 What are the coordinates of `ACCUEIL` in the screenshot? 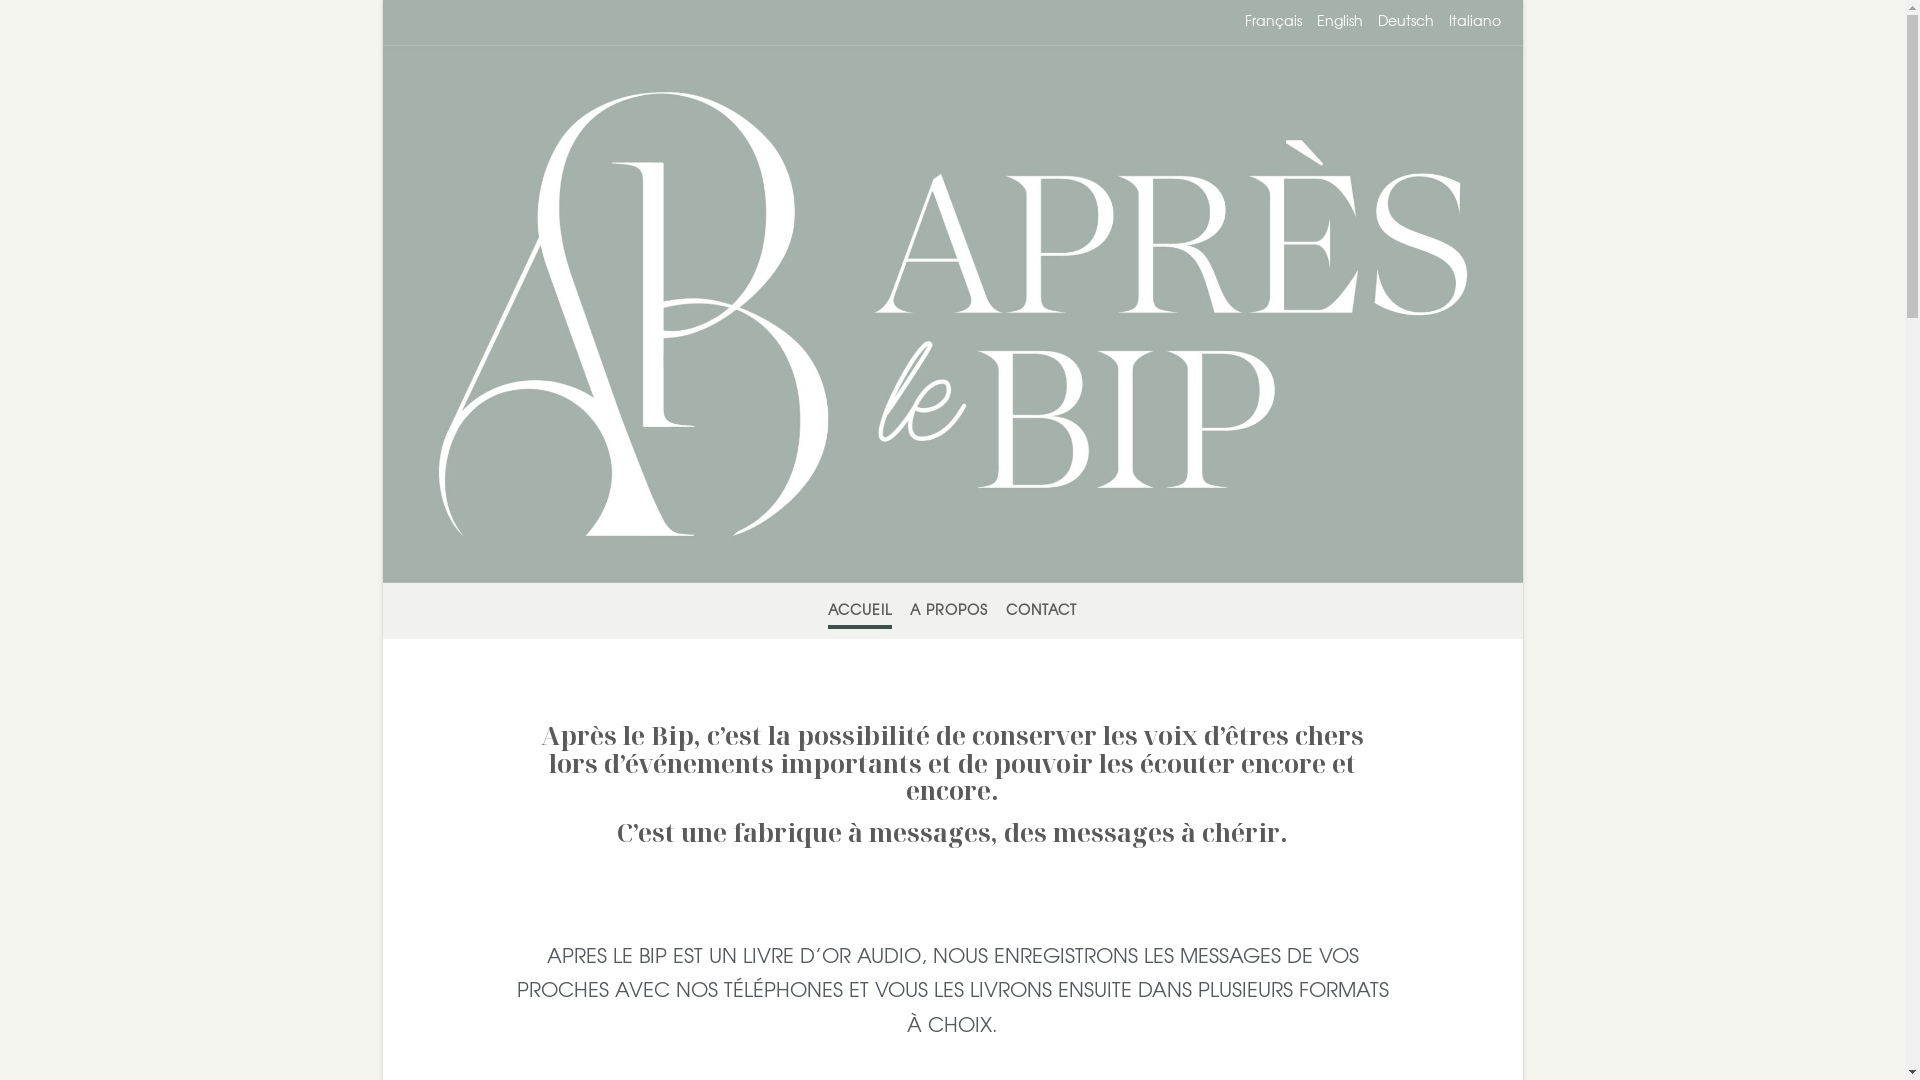 It's located at (860, 612).